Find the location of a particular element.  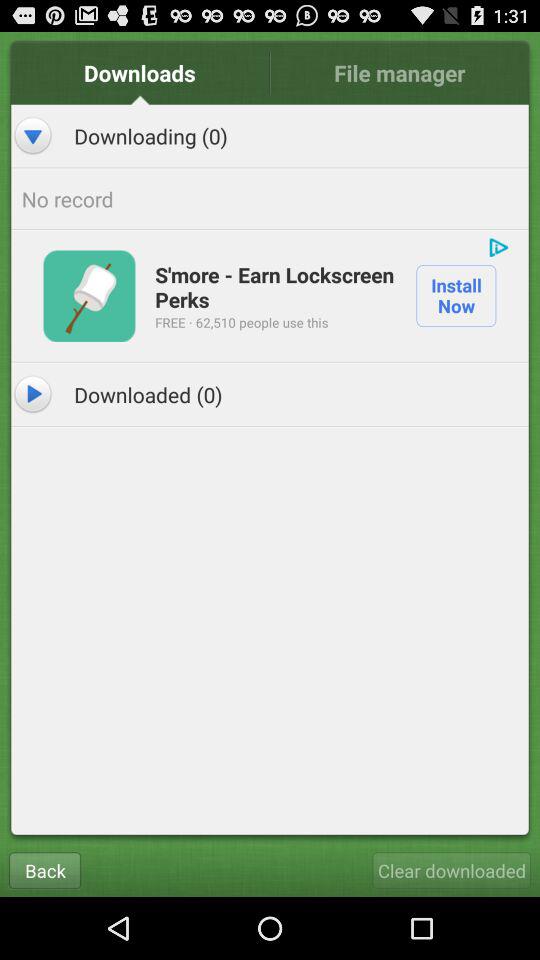

tap back at the bottom left corner is located at coordinates (44, 870).